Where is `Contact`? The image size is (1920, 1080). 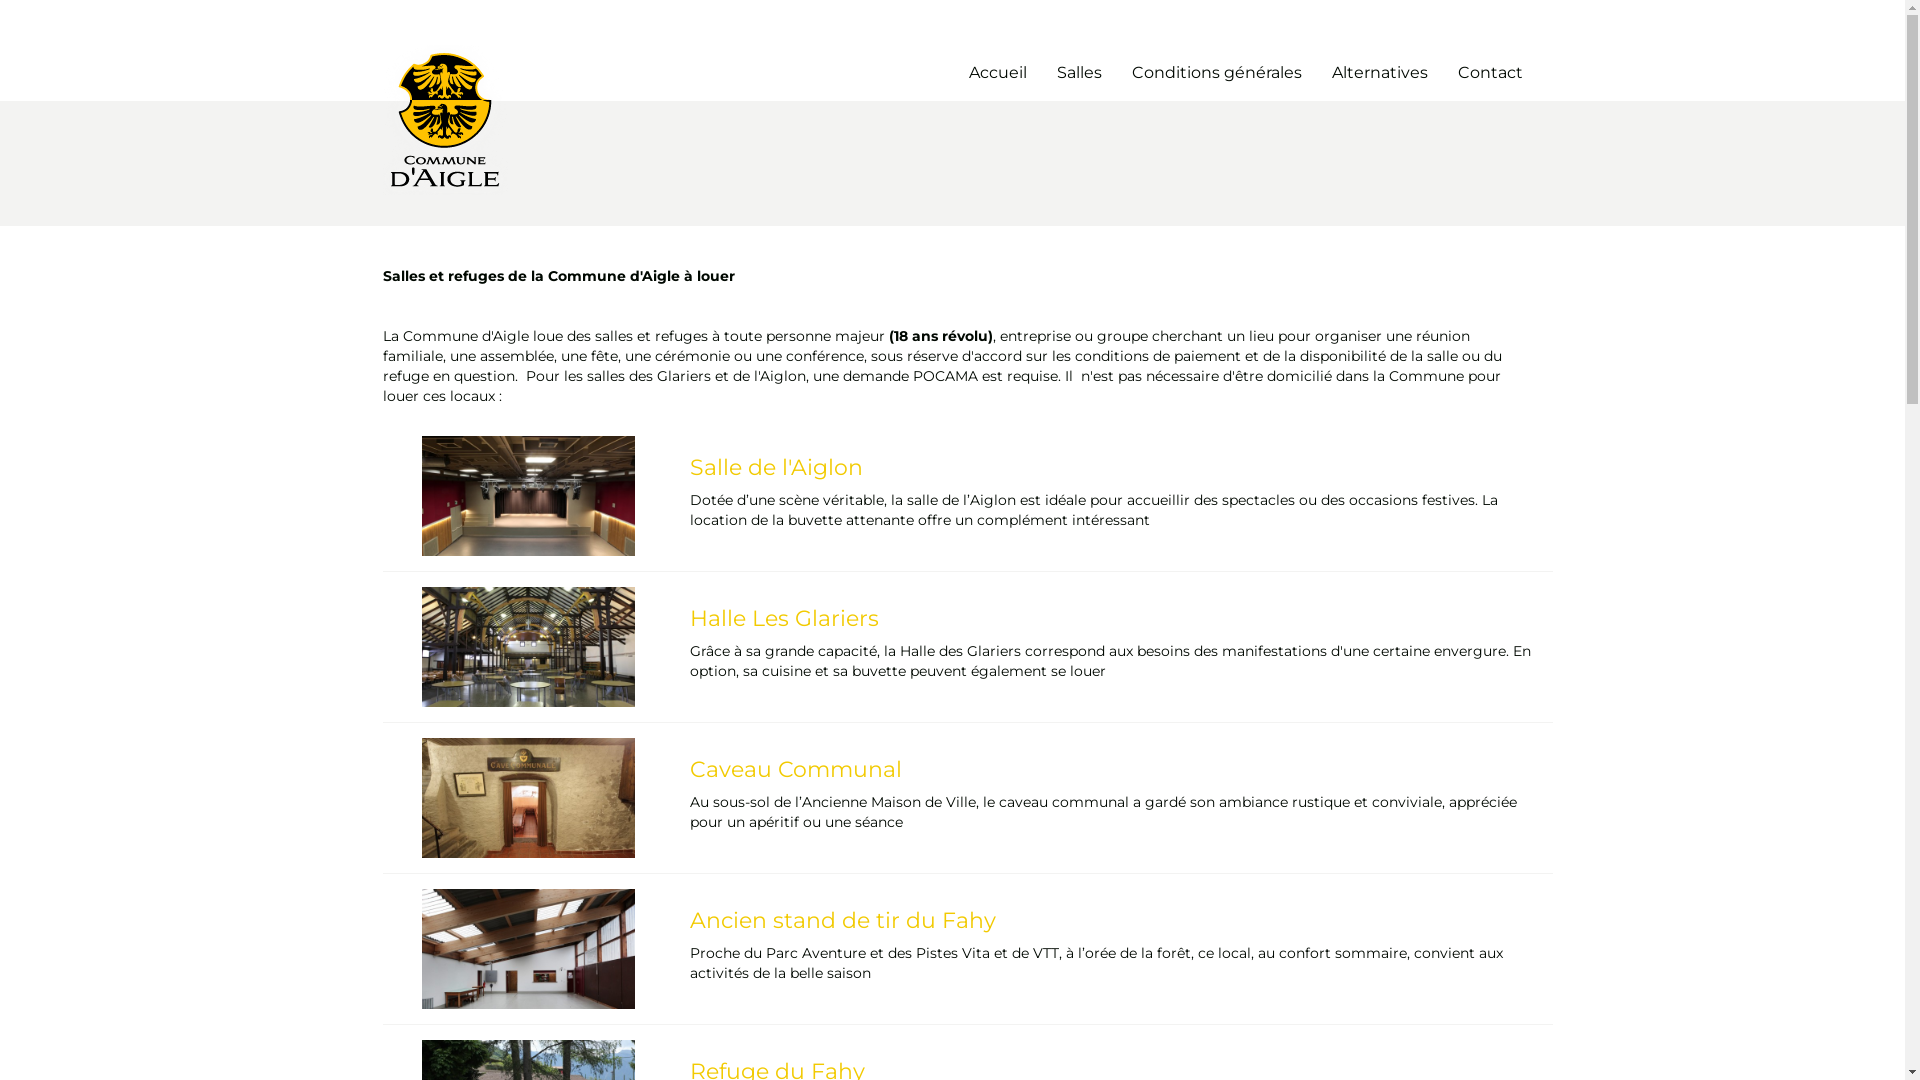 Contact is located at coordinates (1490, 74).